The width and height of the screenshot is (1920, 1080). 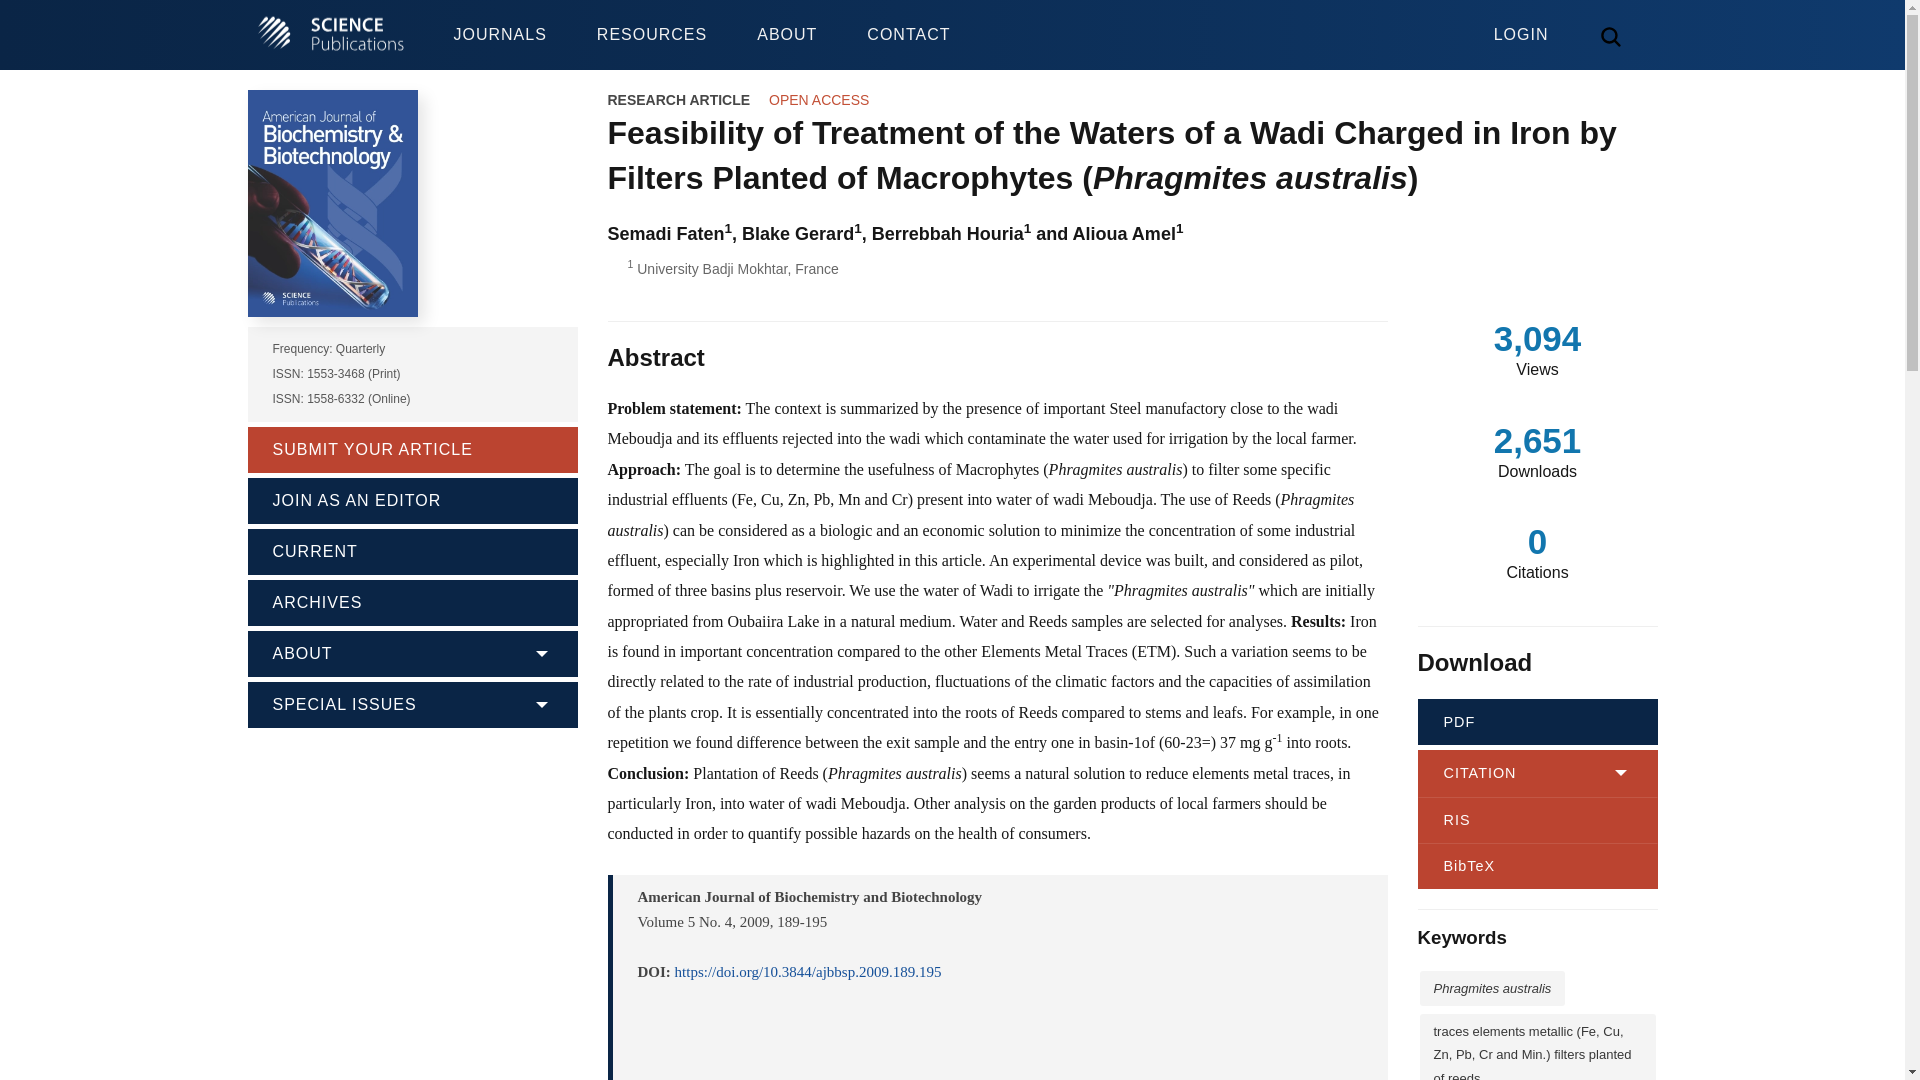 I want to click on JOIN AS AN EDITOR, so click(x=412, y=498).